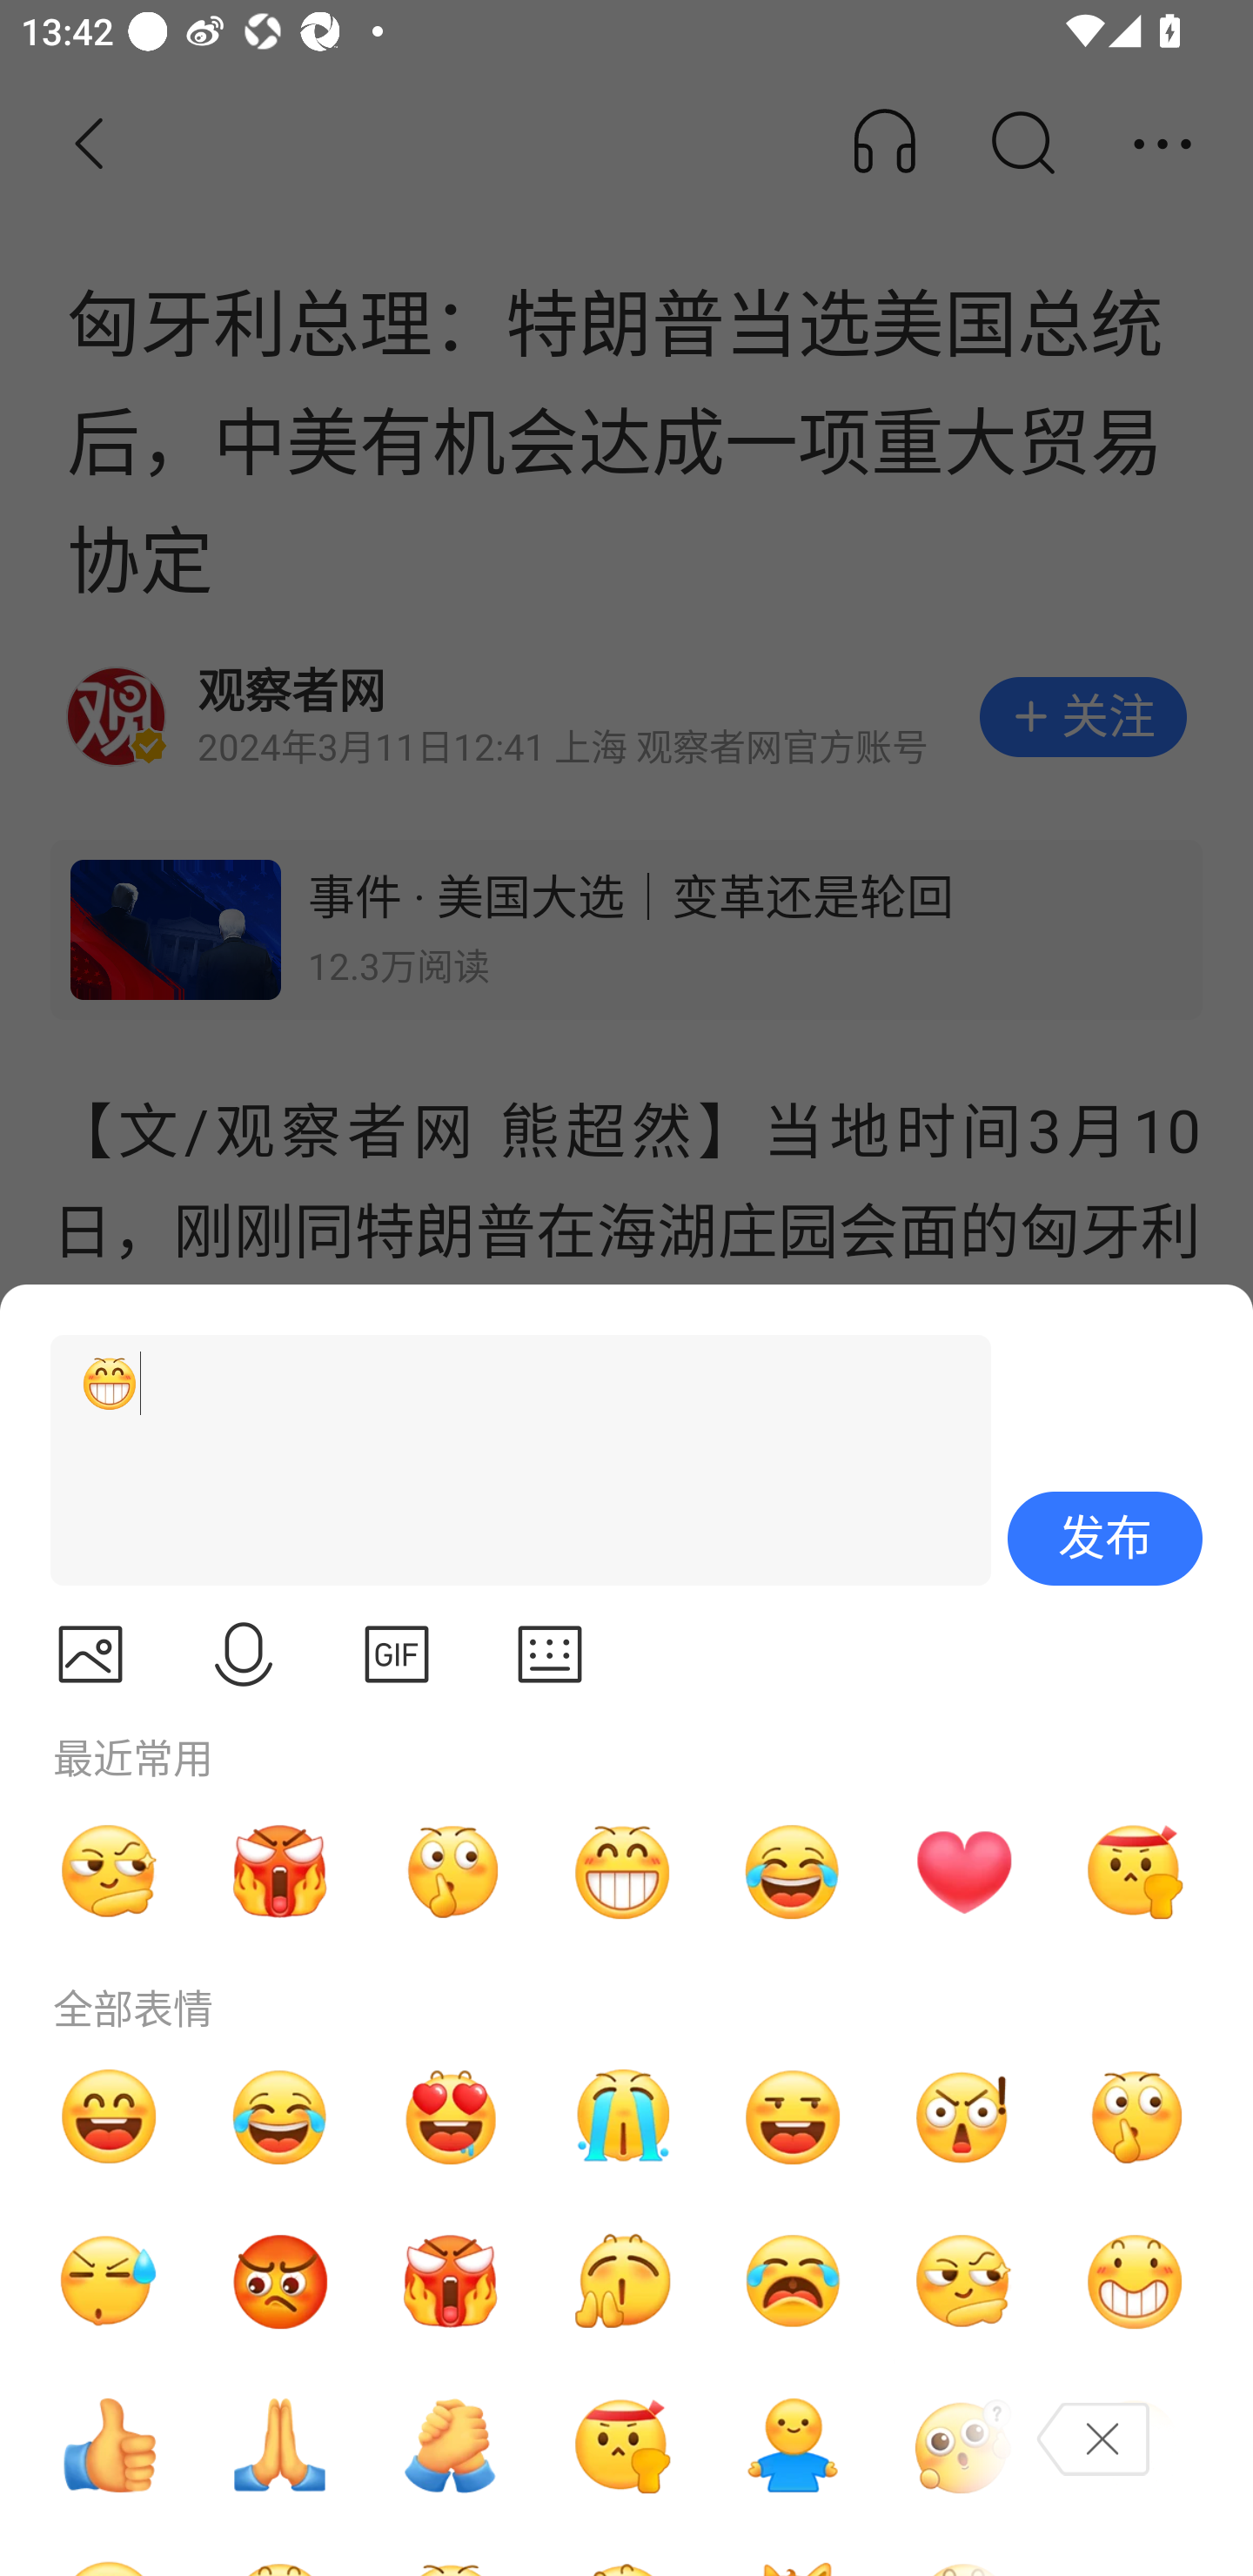 Image resolution: width=1253 pixels, height=2576 pixels. Describe the element at coordinates (963, 1871) in the screenshot. I see `心` at that location.